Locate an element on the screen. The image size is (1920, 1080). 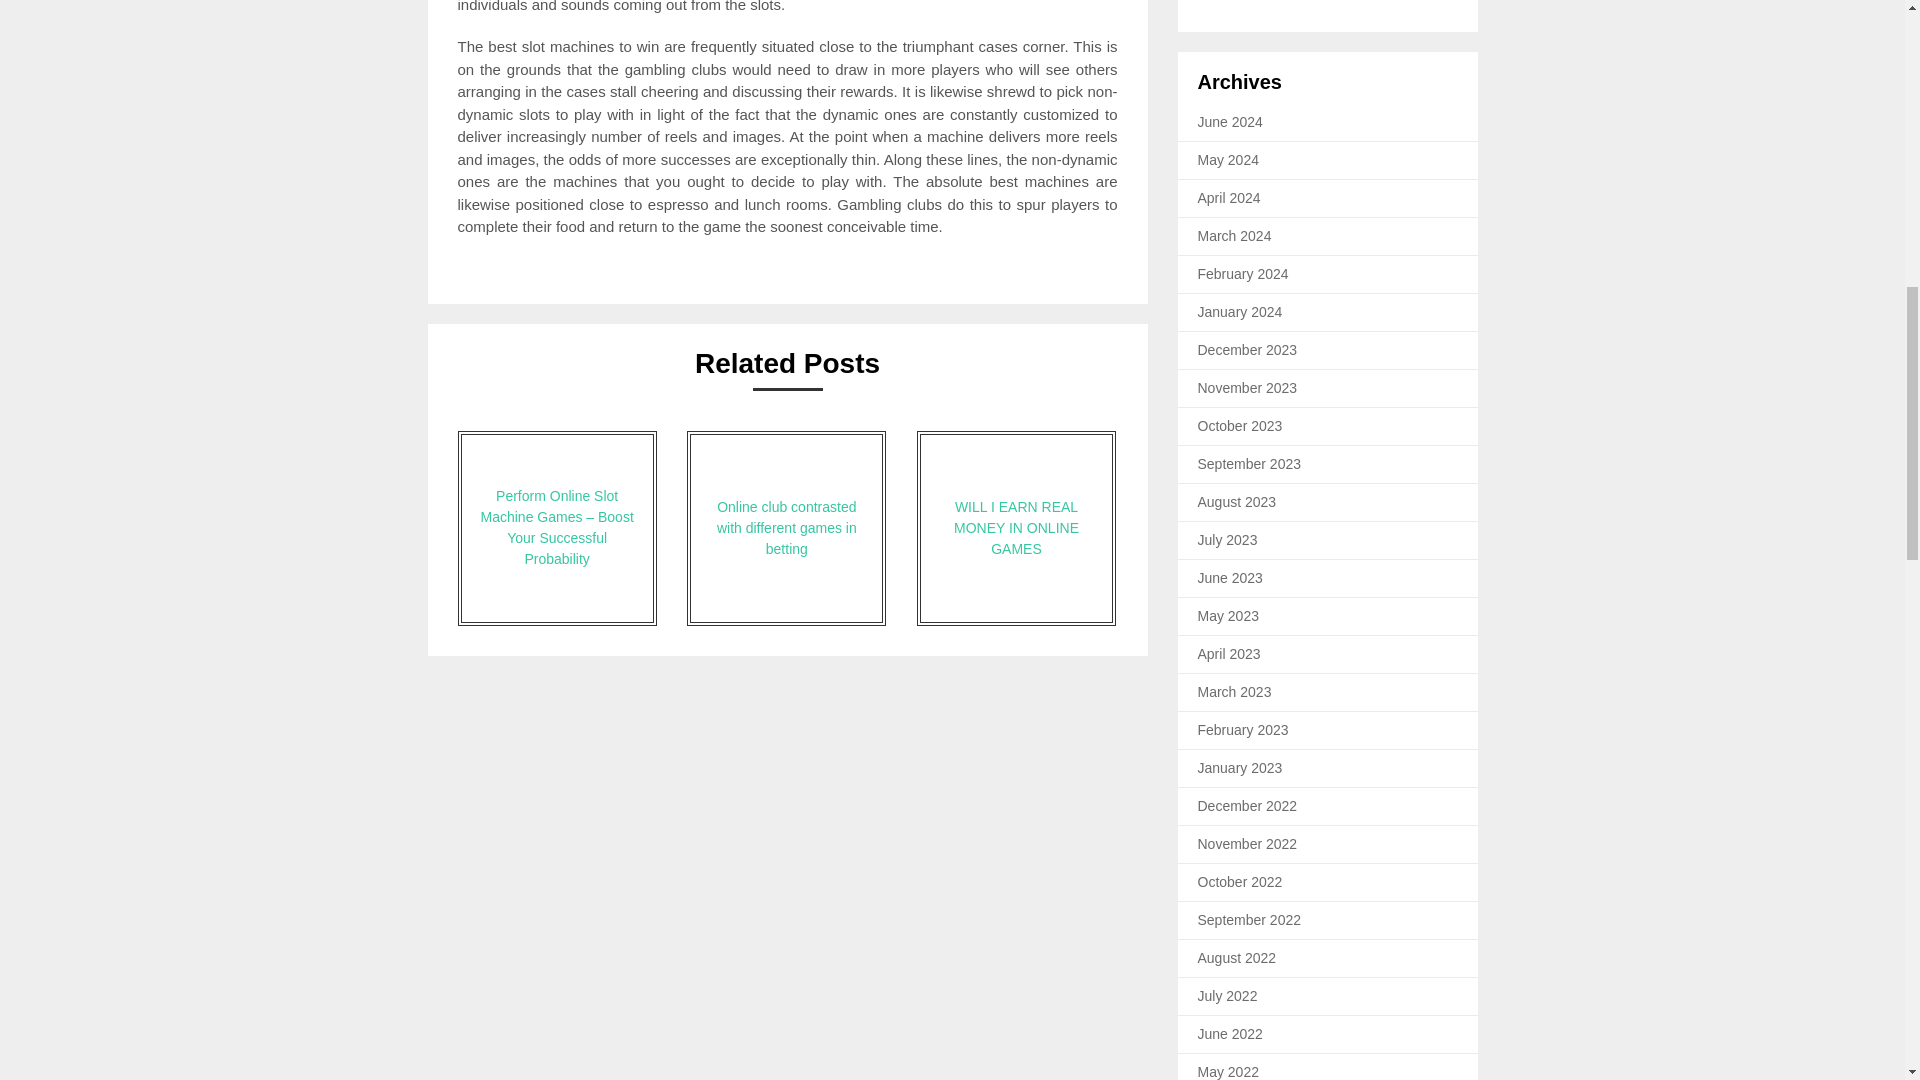
April 2024 is located at coordinates (1230, 198).